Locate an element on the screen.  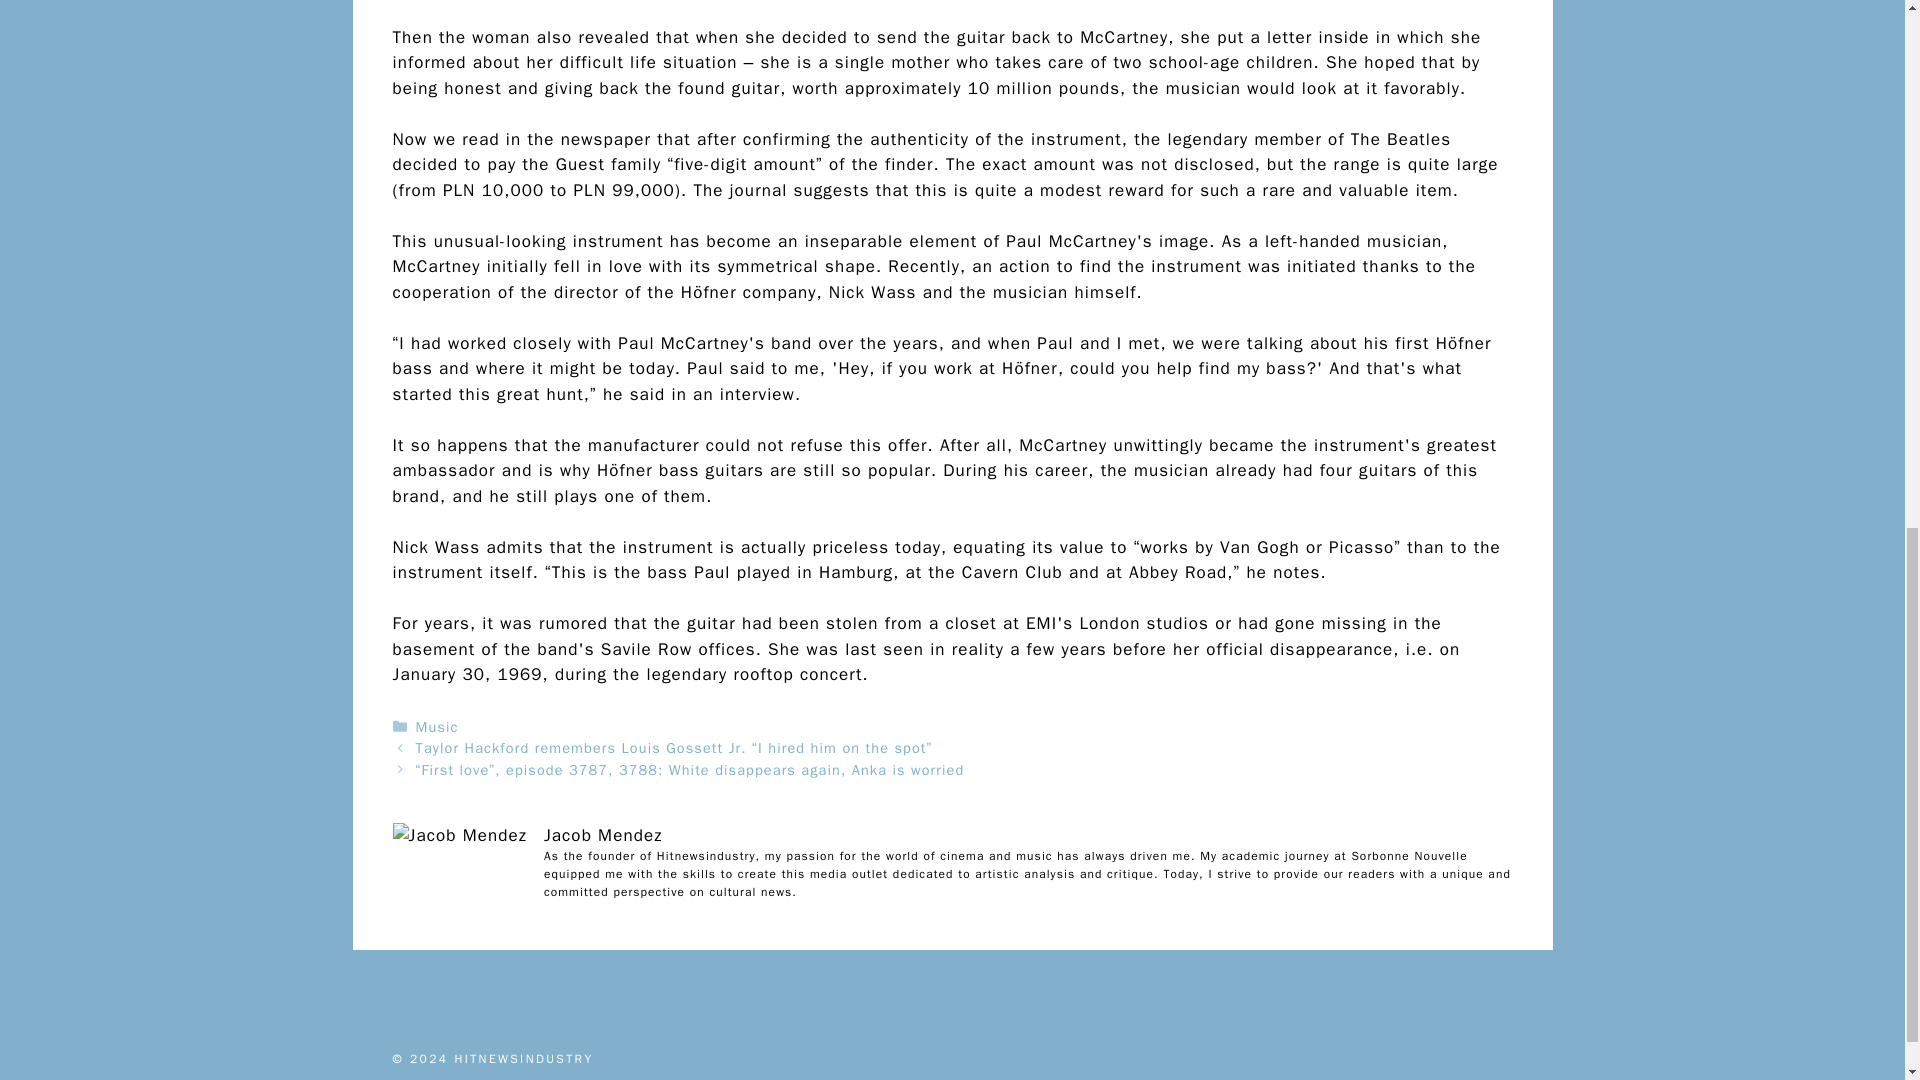
Music is located at coordinates (437, 726).